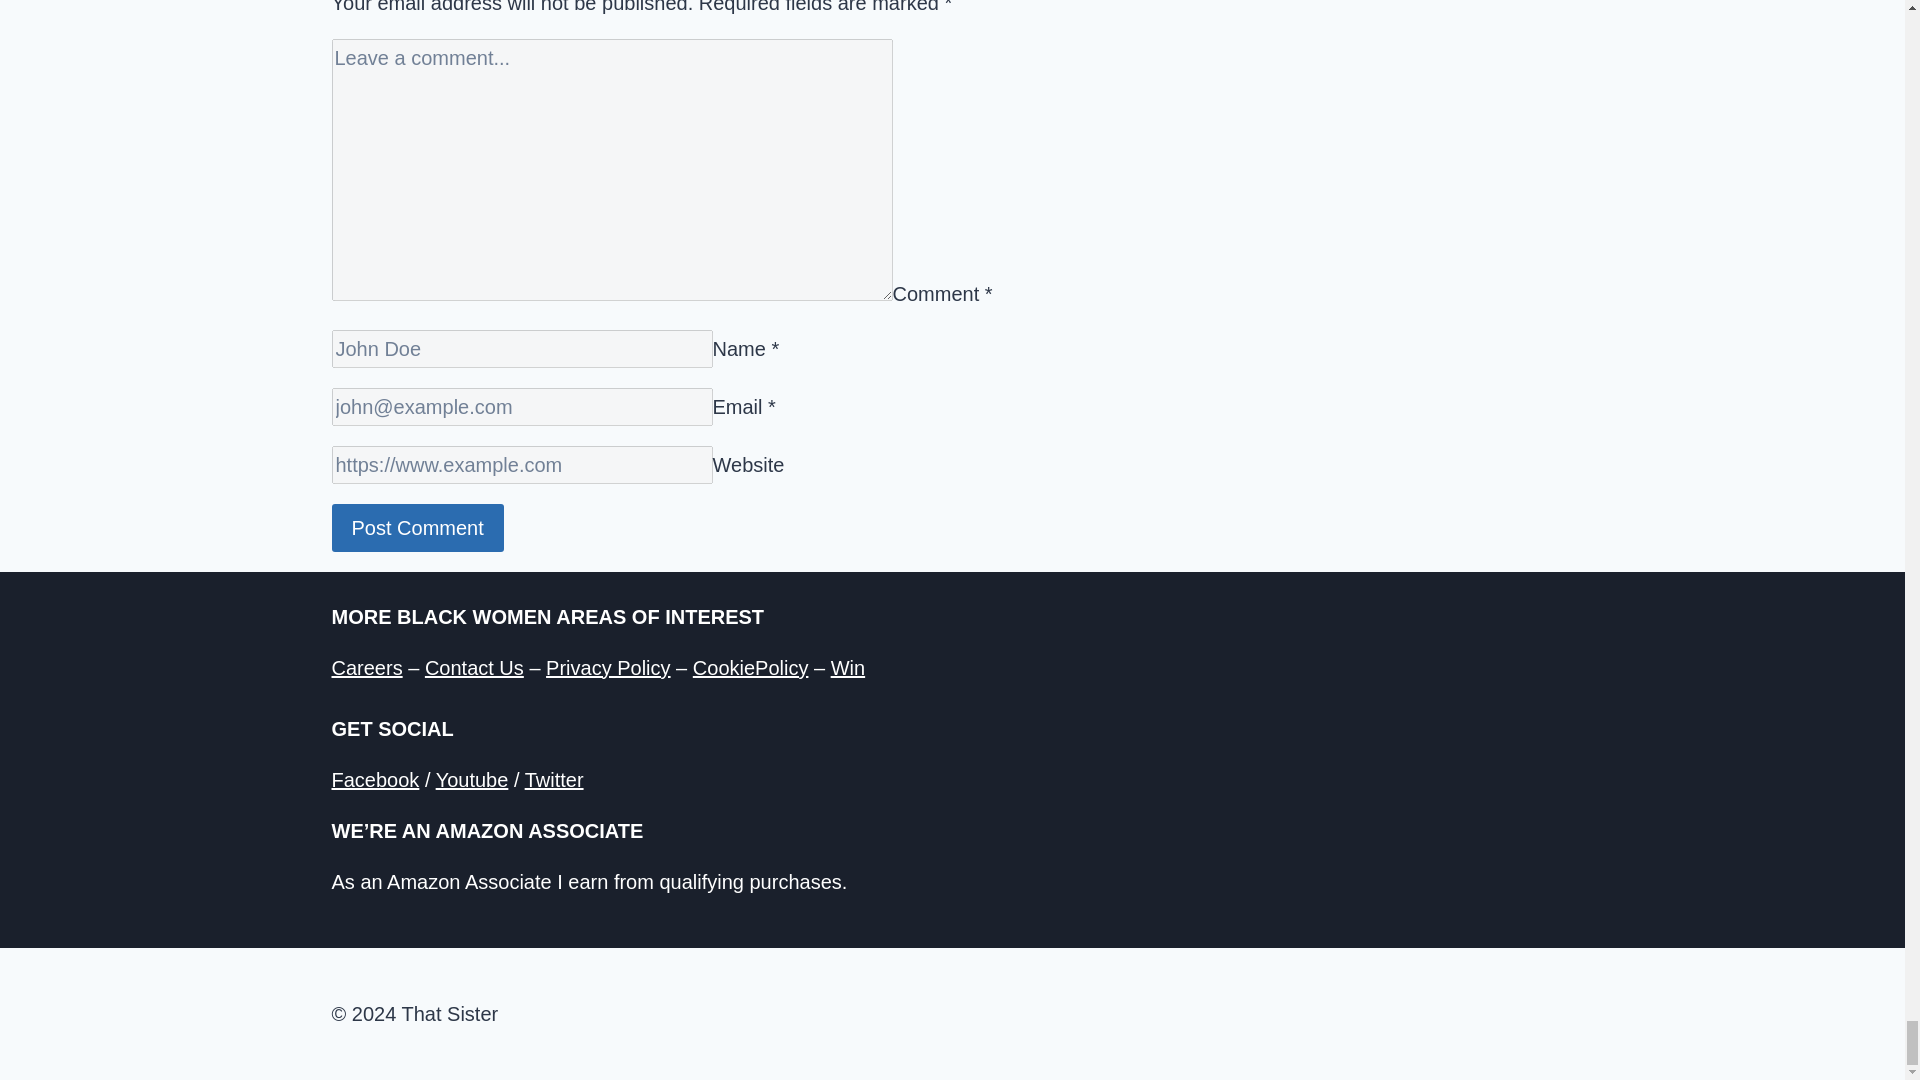 The height and width of the screenshot is (1080, 1920). What do you see at coordinates (418, 528) in the screenshot?
I see `Post Comment` at bounding box center [418, 528].